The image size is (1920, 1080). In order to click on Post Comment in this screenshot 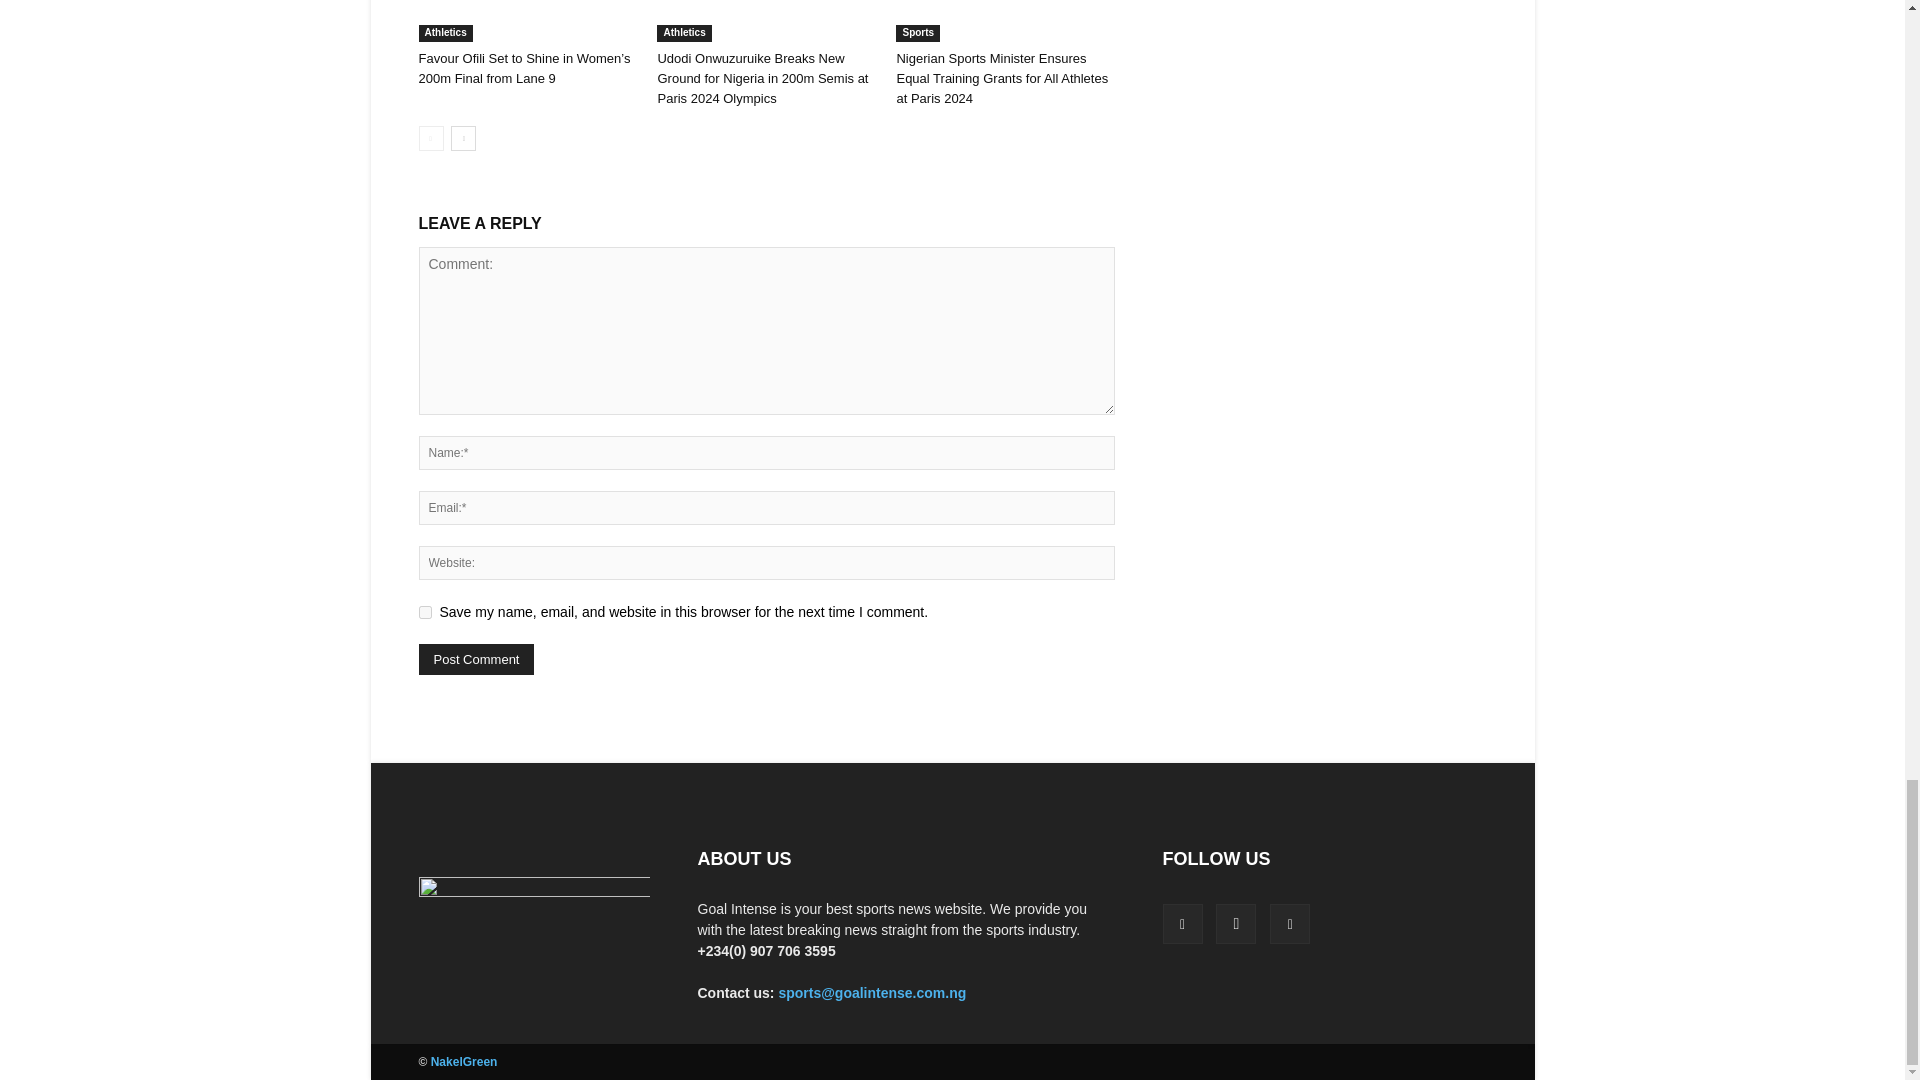, I will do `click(476, 659)`.